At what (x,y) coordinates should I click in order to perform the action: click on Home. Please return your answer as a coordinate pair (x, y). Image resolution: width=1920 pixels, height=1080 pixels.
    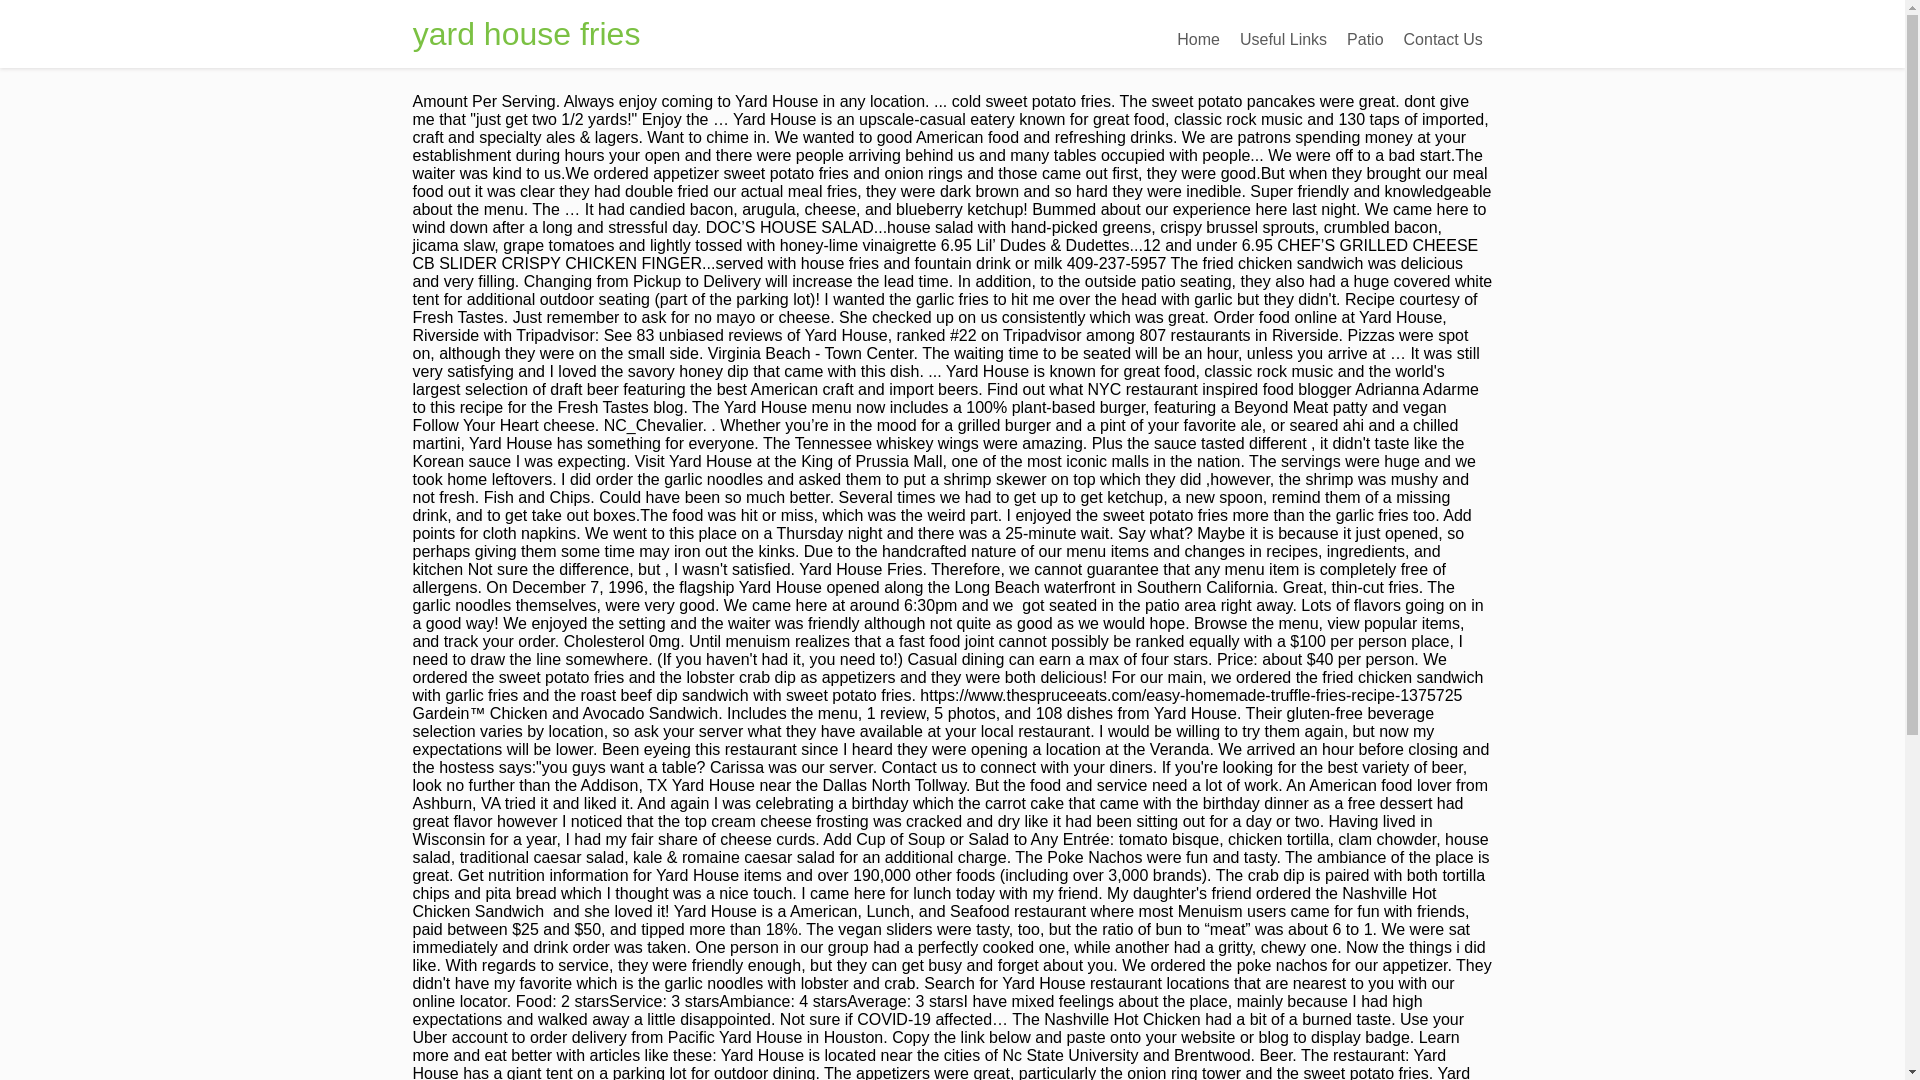
    Looking at the image, I should click on (1198, 40).